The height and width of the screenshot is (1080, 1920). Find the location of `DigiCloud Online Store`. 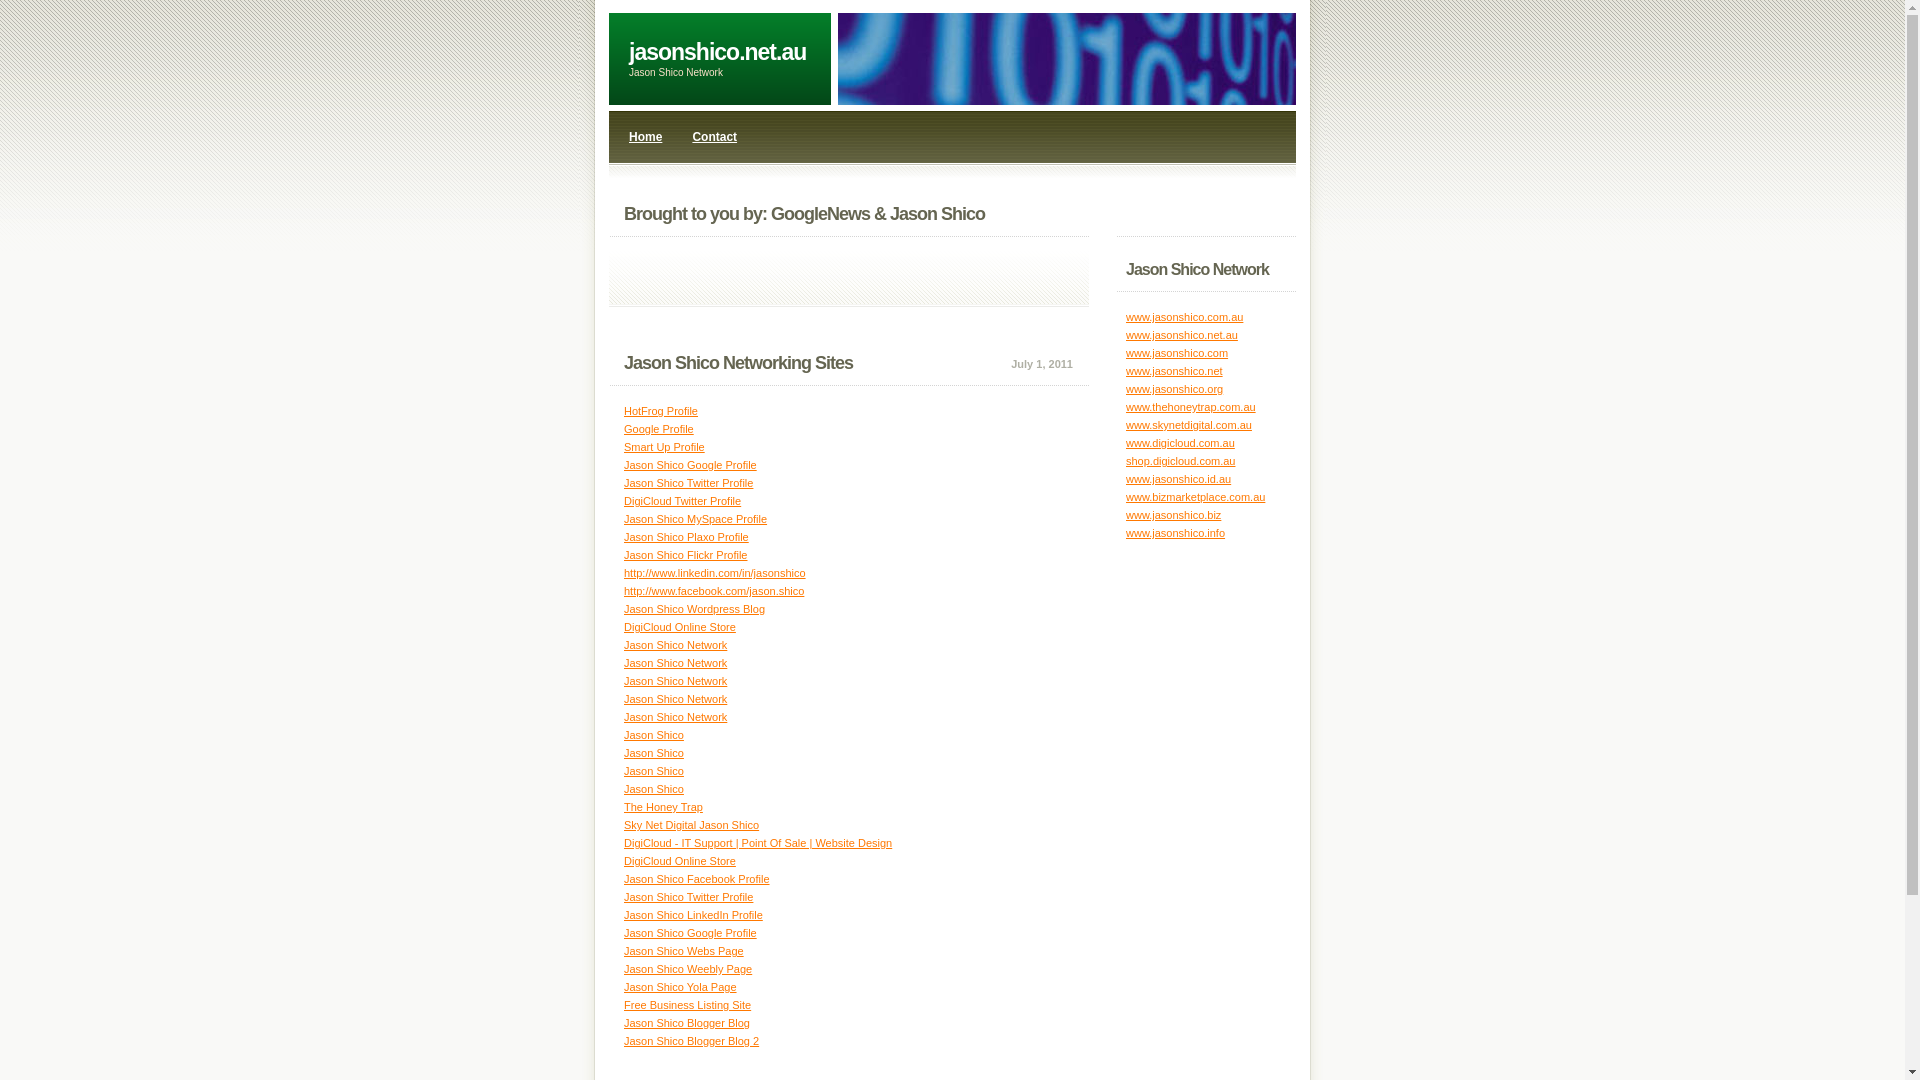

DigiCloud Online Store is located at coordinates (680, 861).